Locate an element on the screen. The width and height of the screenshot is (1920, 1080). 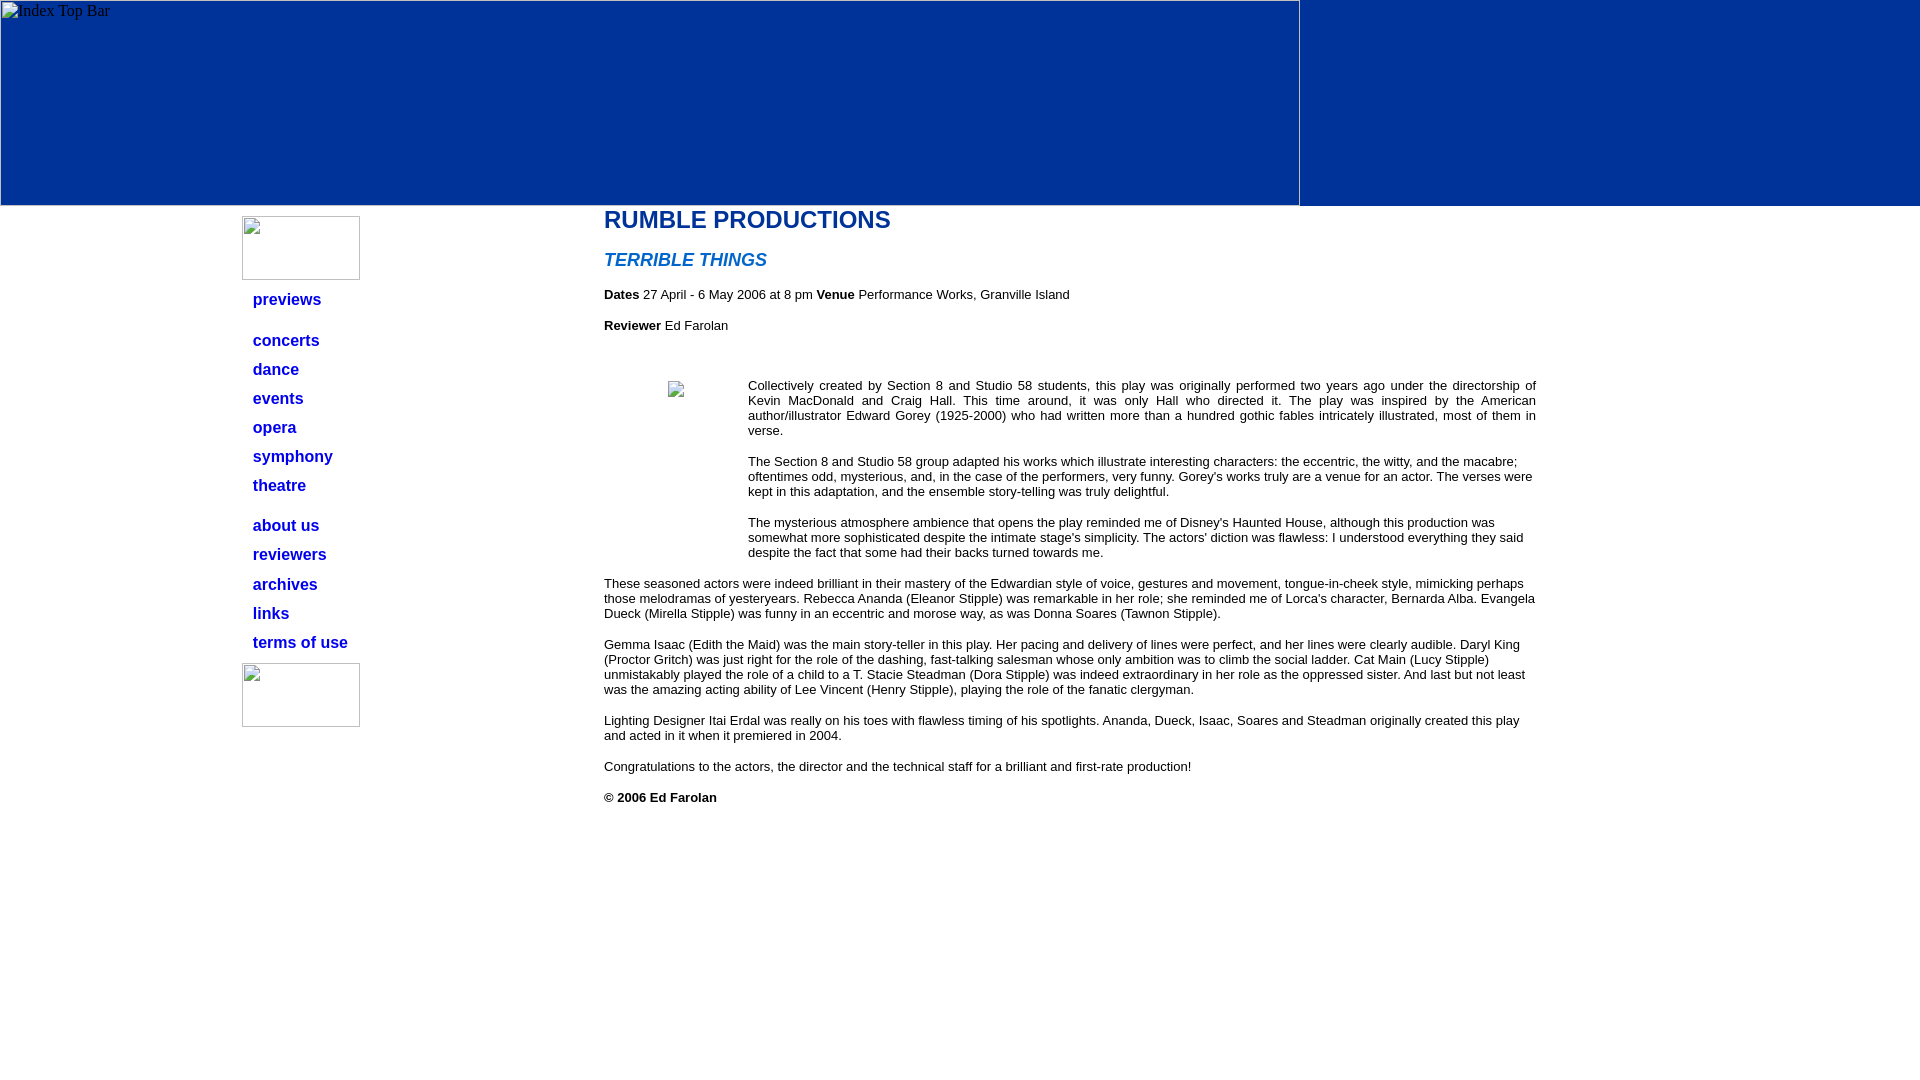
previews is located at coordinates (286, 298).